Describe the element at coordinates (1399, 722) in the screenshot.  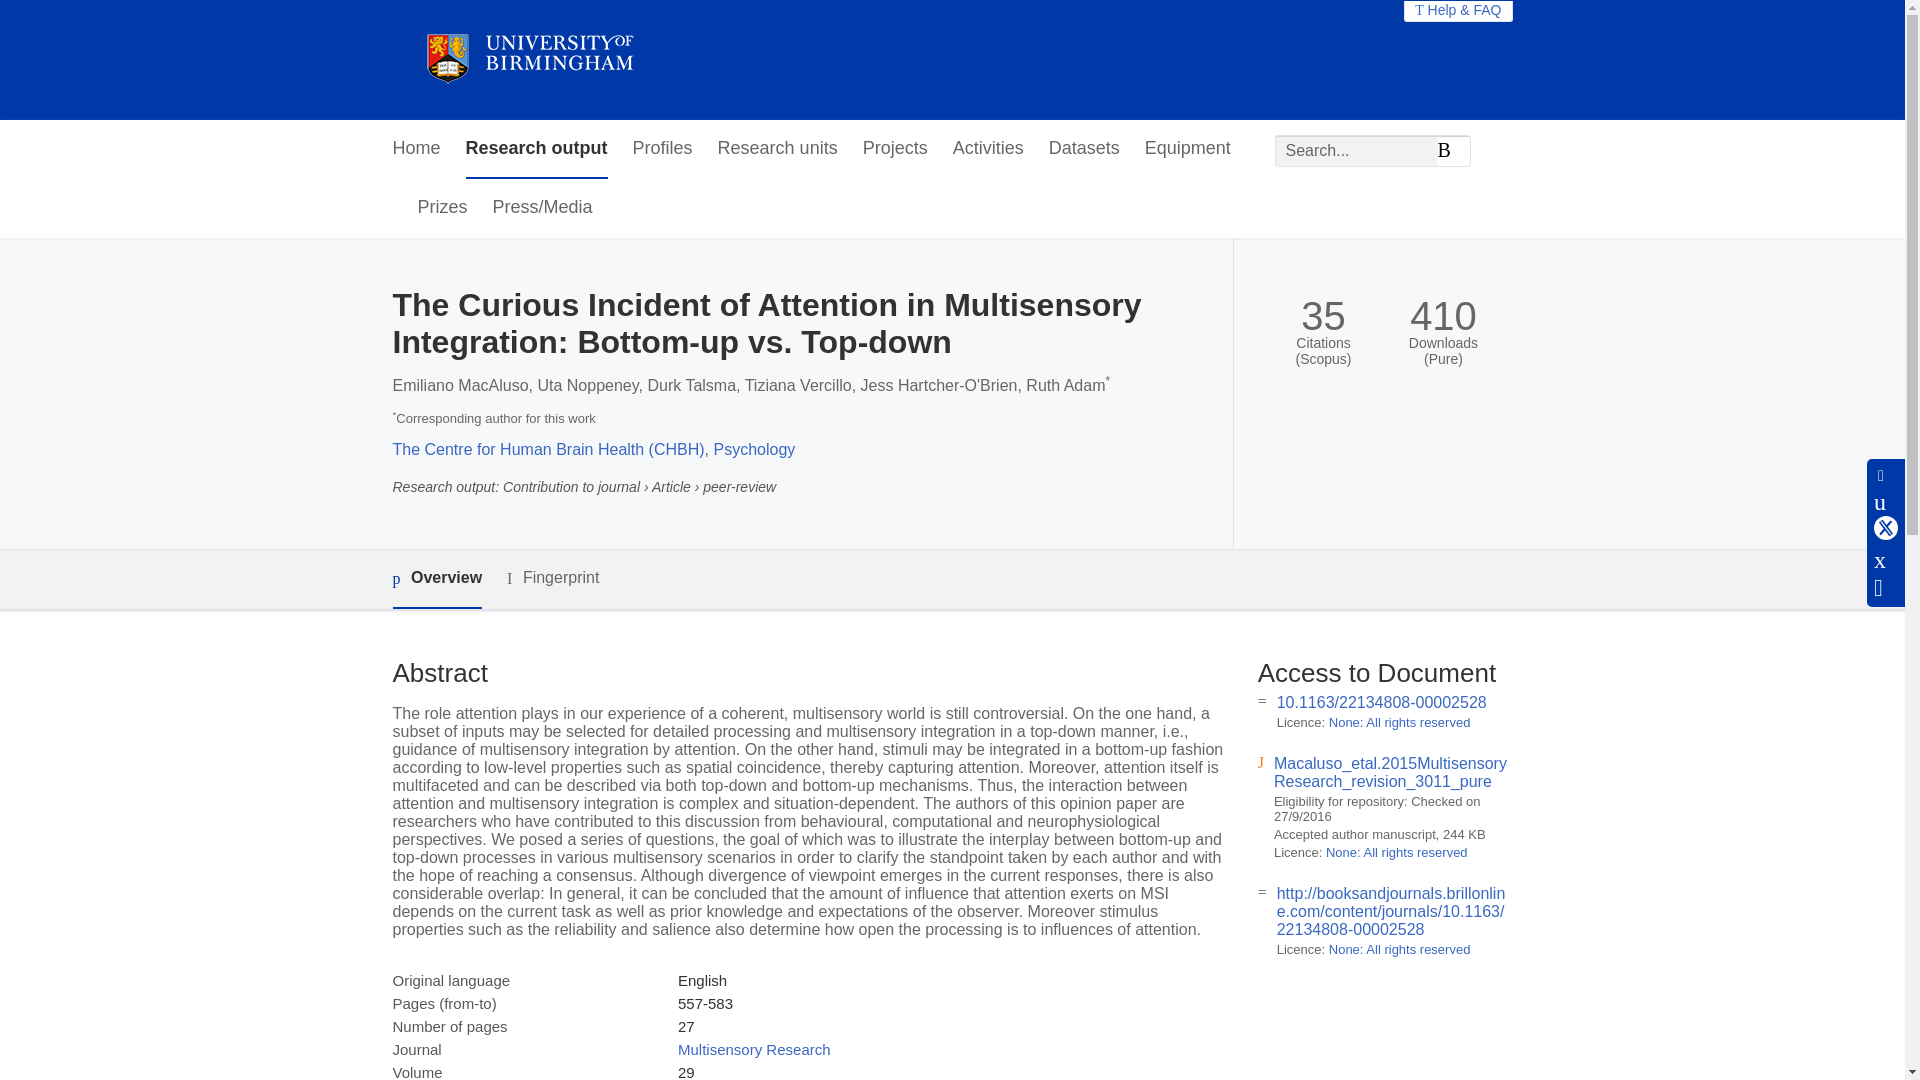
I see `None: All rights reserved` at that location.